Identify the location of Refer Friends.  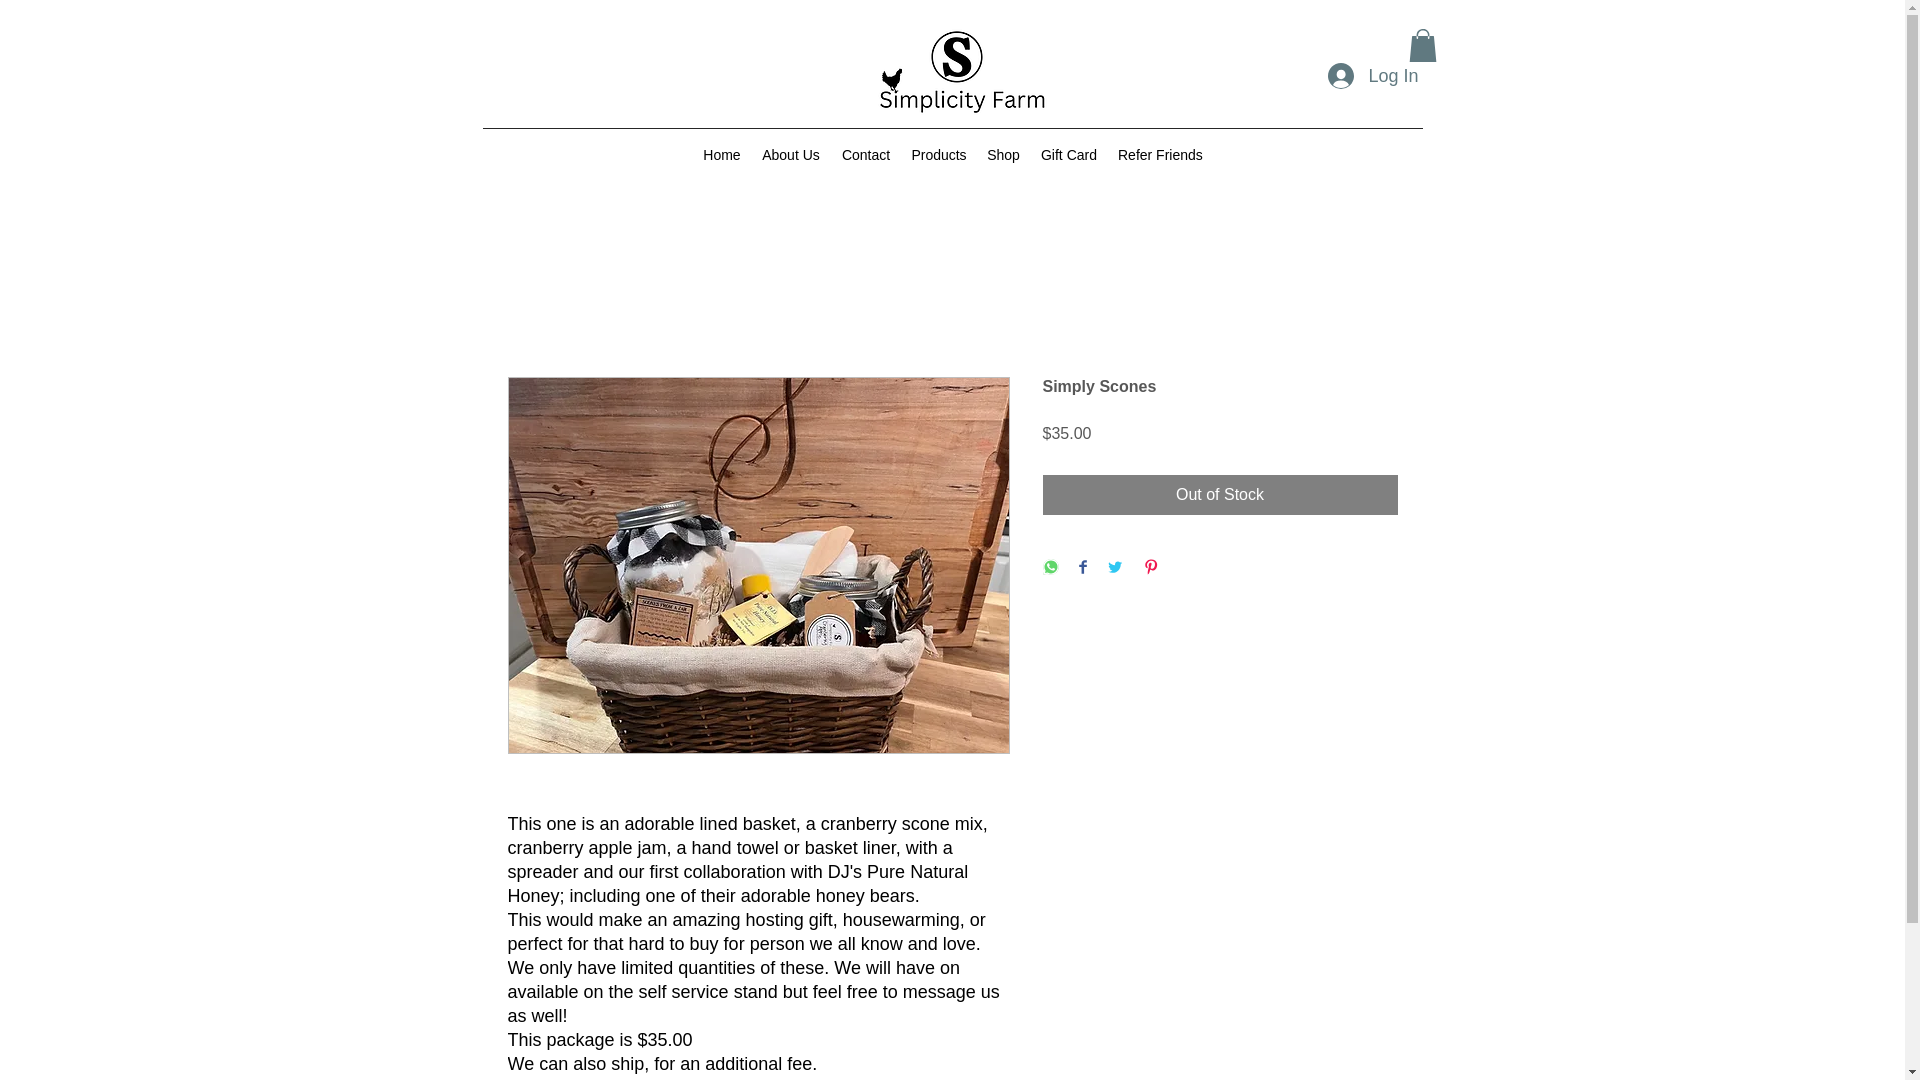
(1159, 154).